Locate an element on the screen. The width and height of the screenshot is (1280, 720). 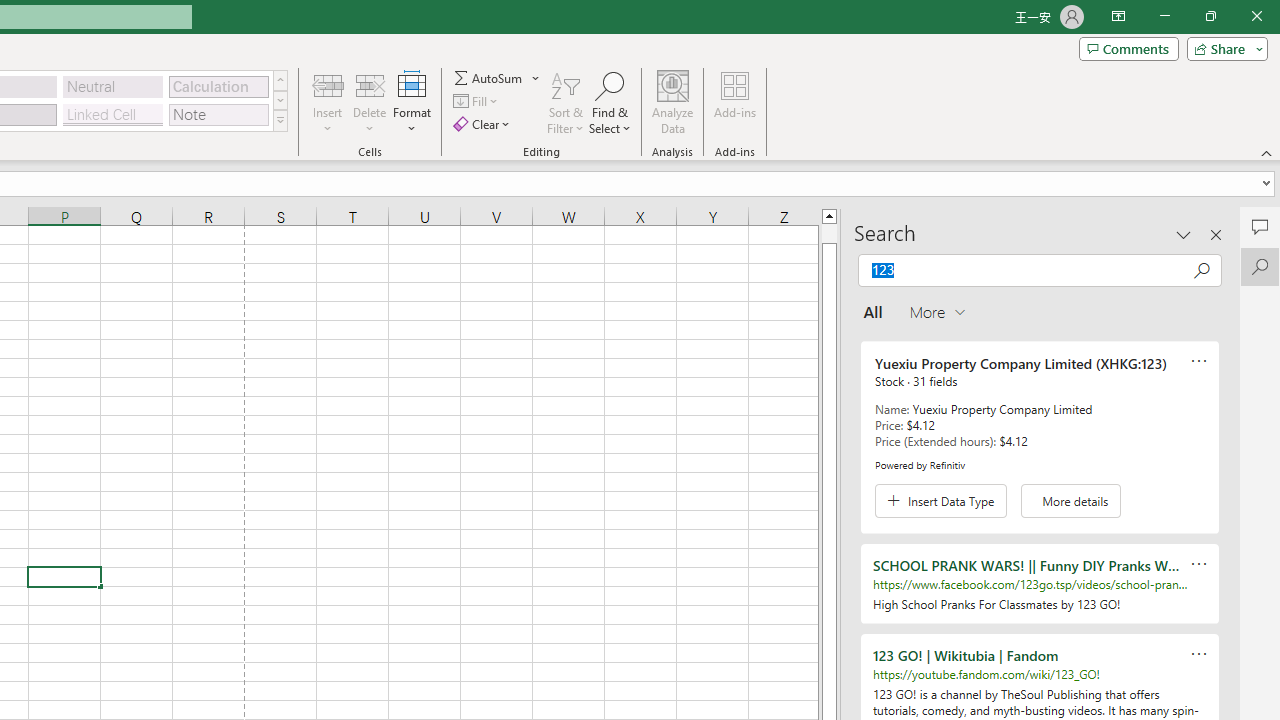
Fill is located at coordinates (478, 102).